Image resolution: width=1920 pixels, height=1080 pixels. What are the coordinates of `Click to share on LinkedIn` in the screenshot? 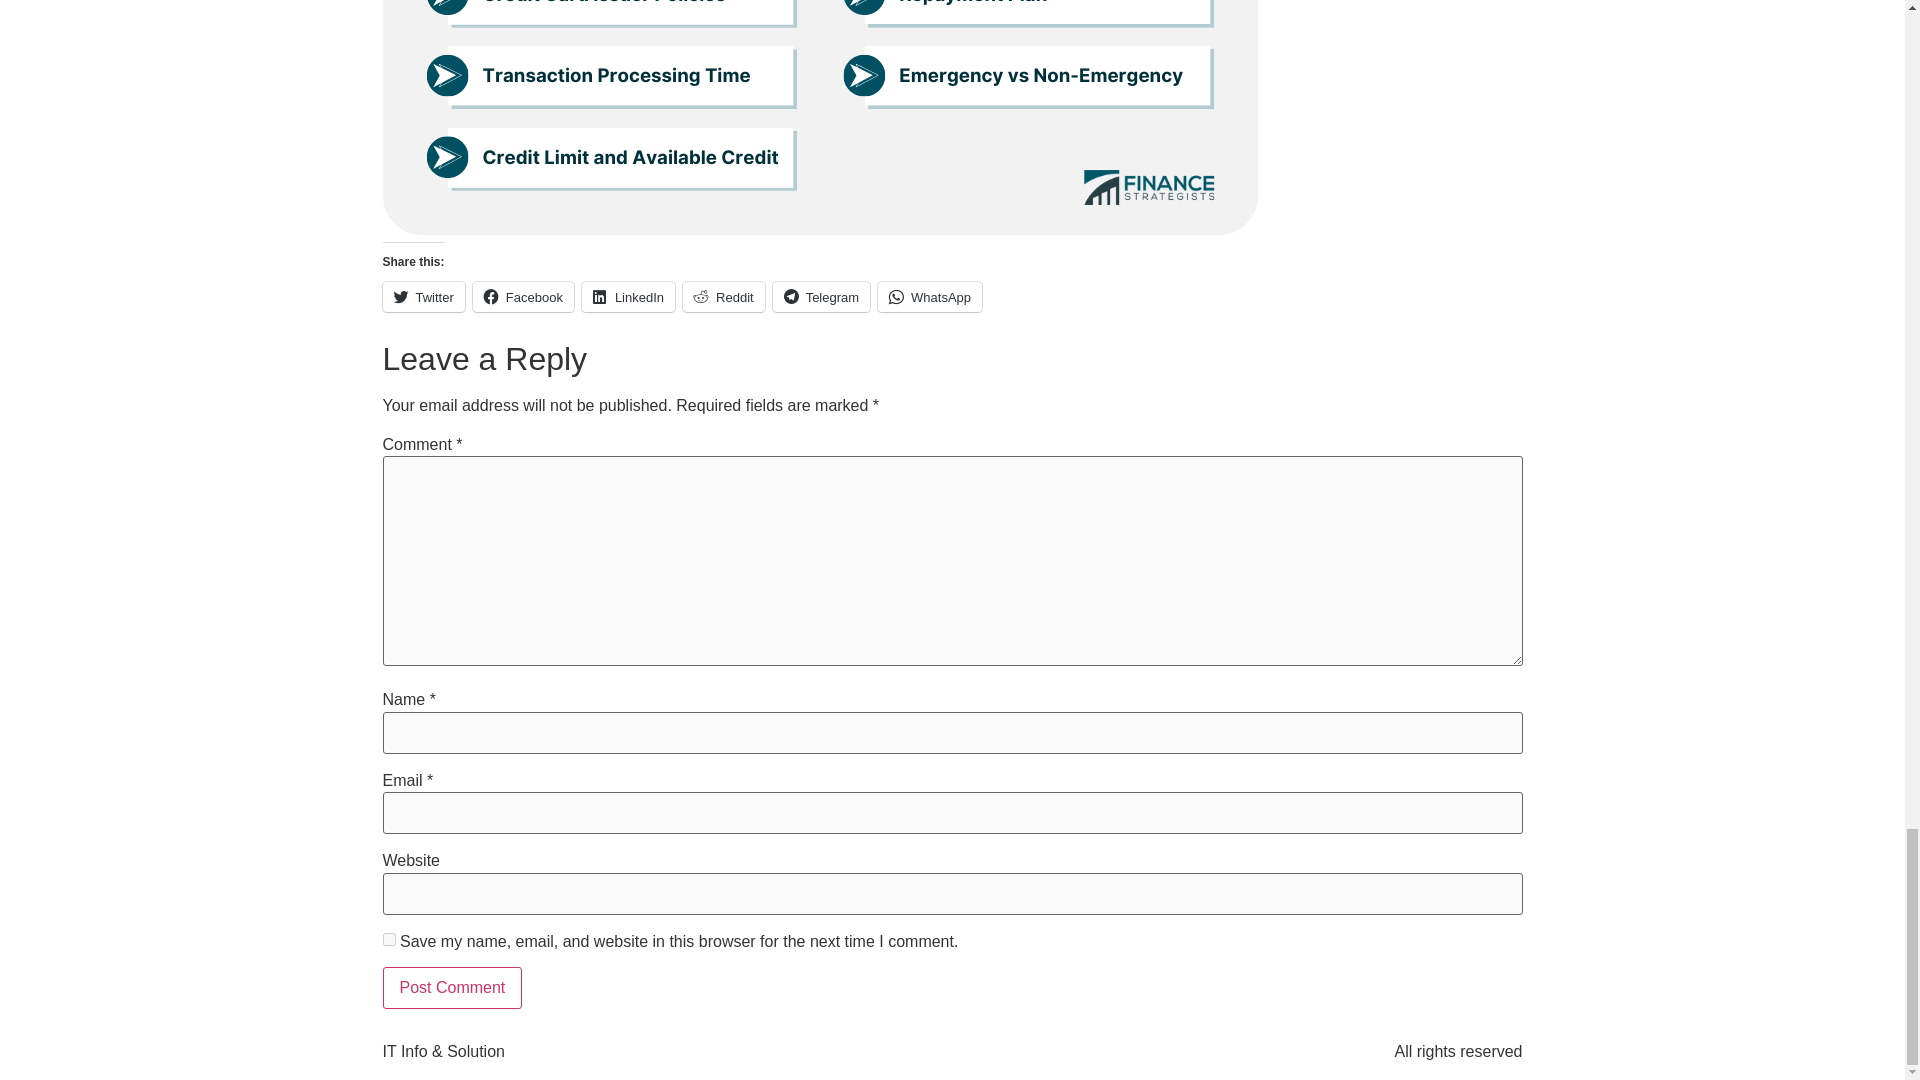 It's located at (628, 296).